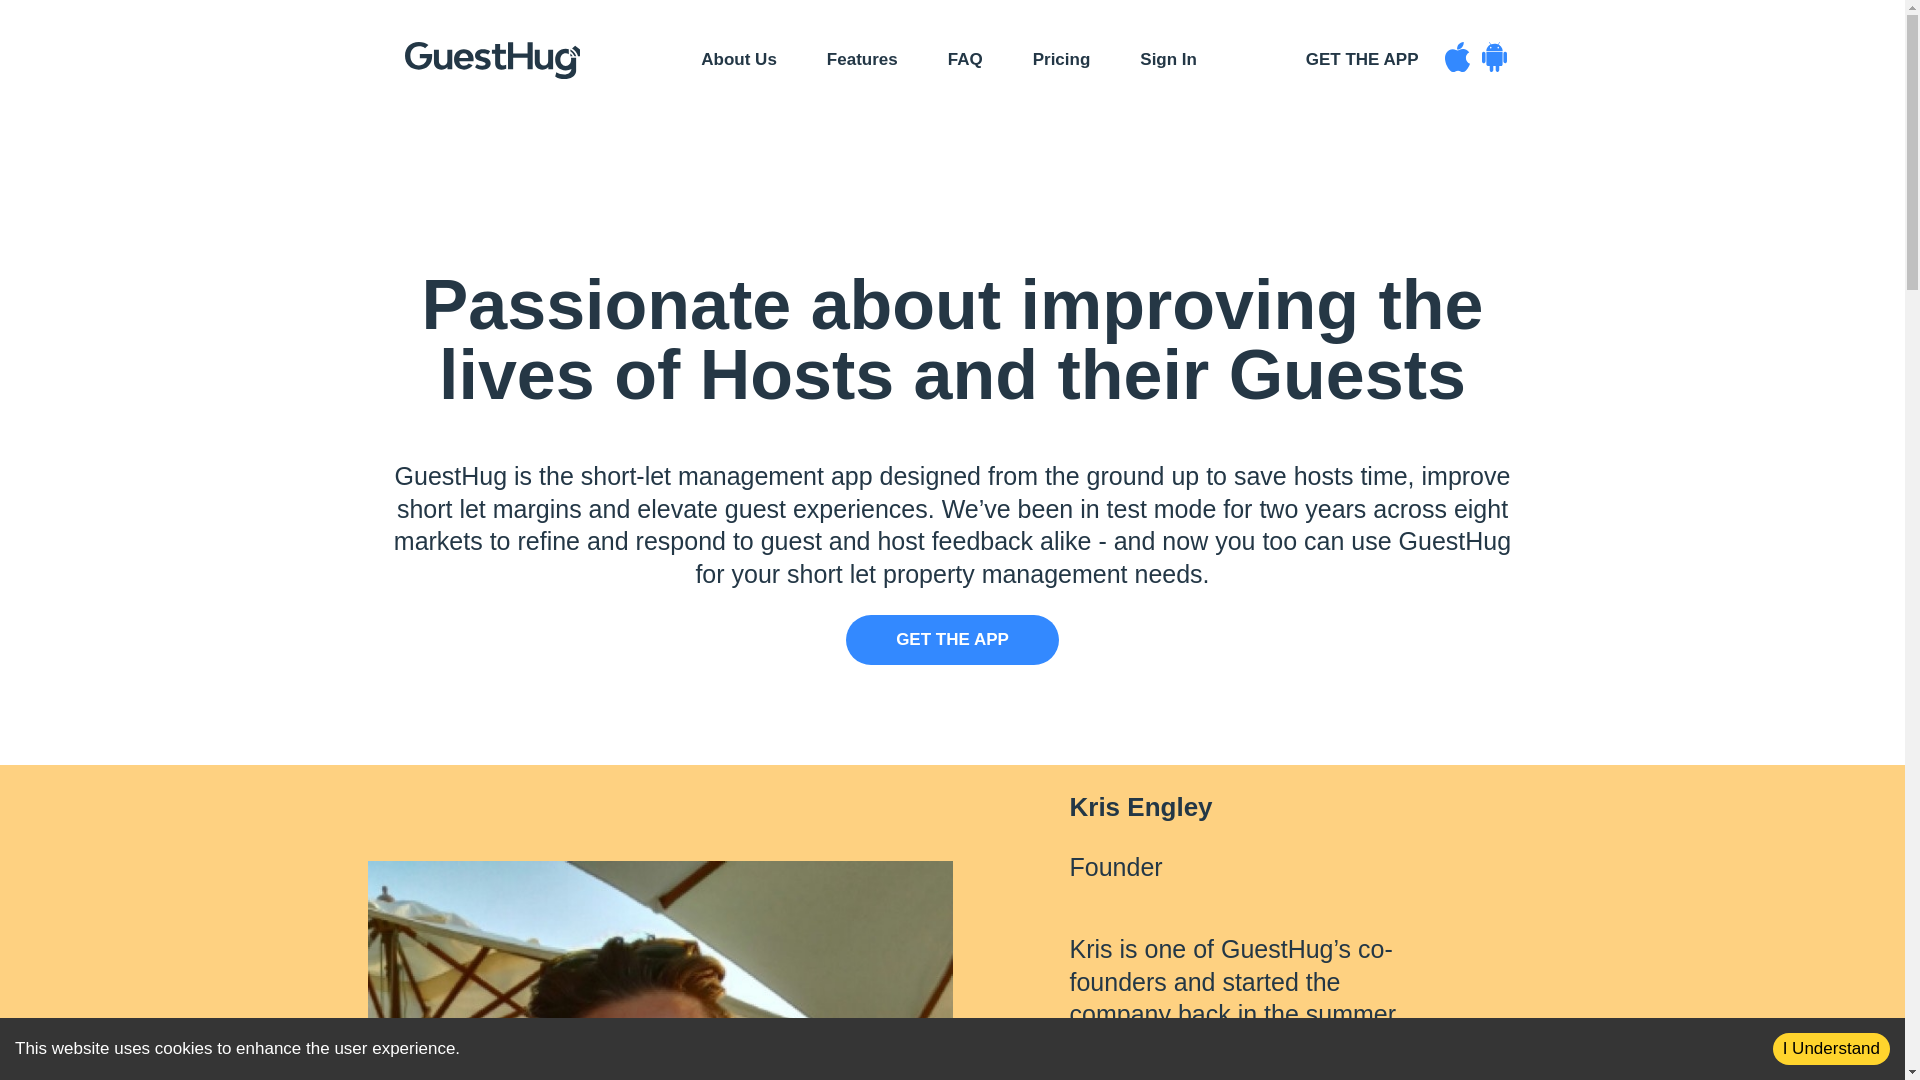 The height and width of the screenshot is (1080, 1920). What do you see at coordinates (1060, 59) in the screenshot?
I see `Pricing` at bounding box center [1060, 59].